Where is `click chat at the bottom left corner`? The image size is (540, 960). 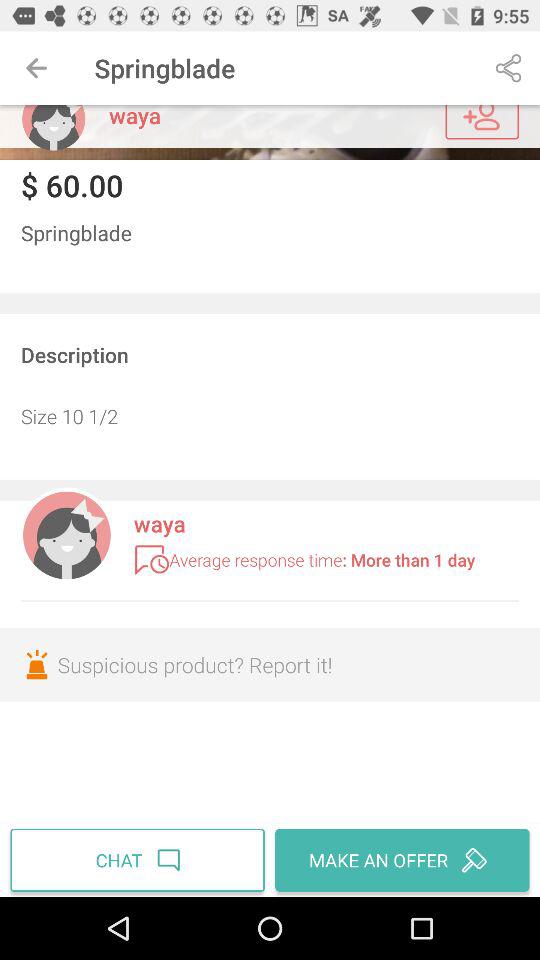 click chat at the bottom left corner is located at coordinates (140, 860).